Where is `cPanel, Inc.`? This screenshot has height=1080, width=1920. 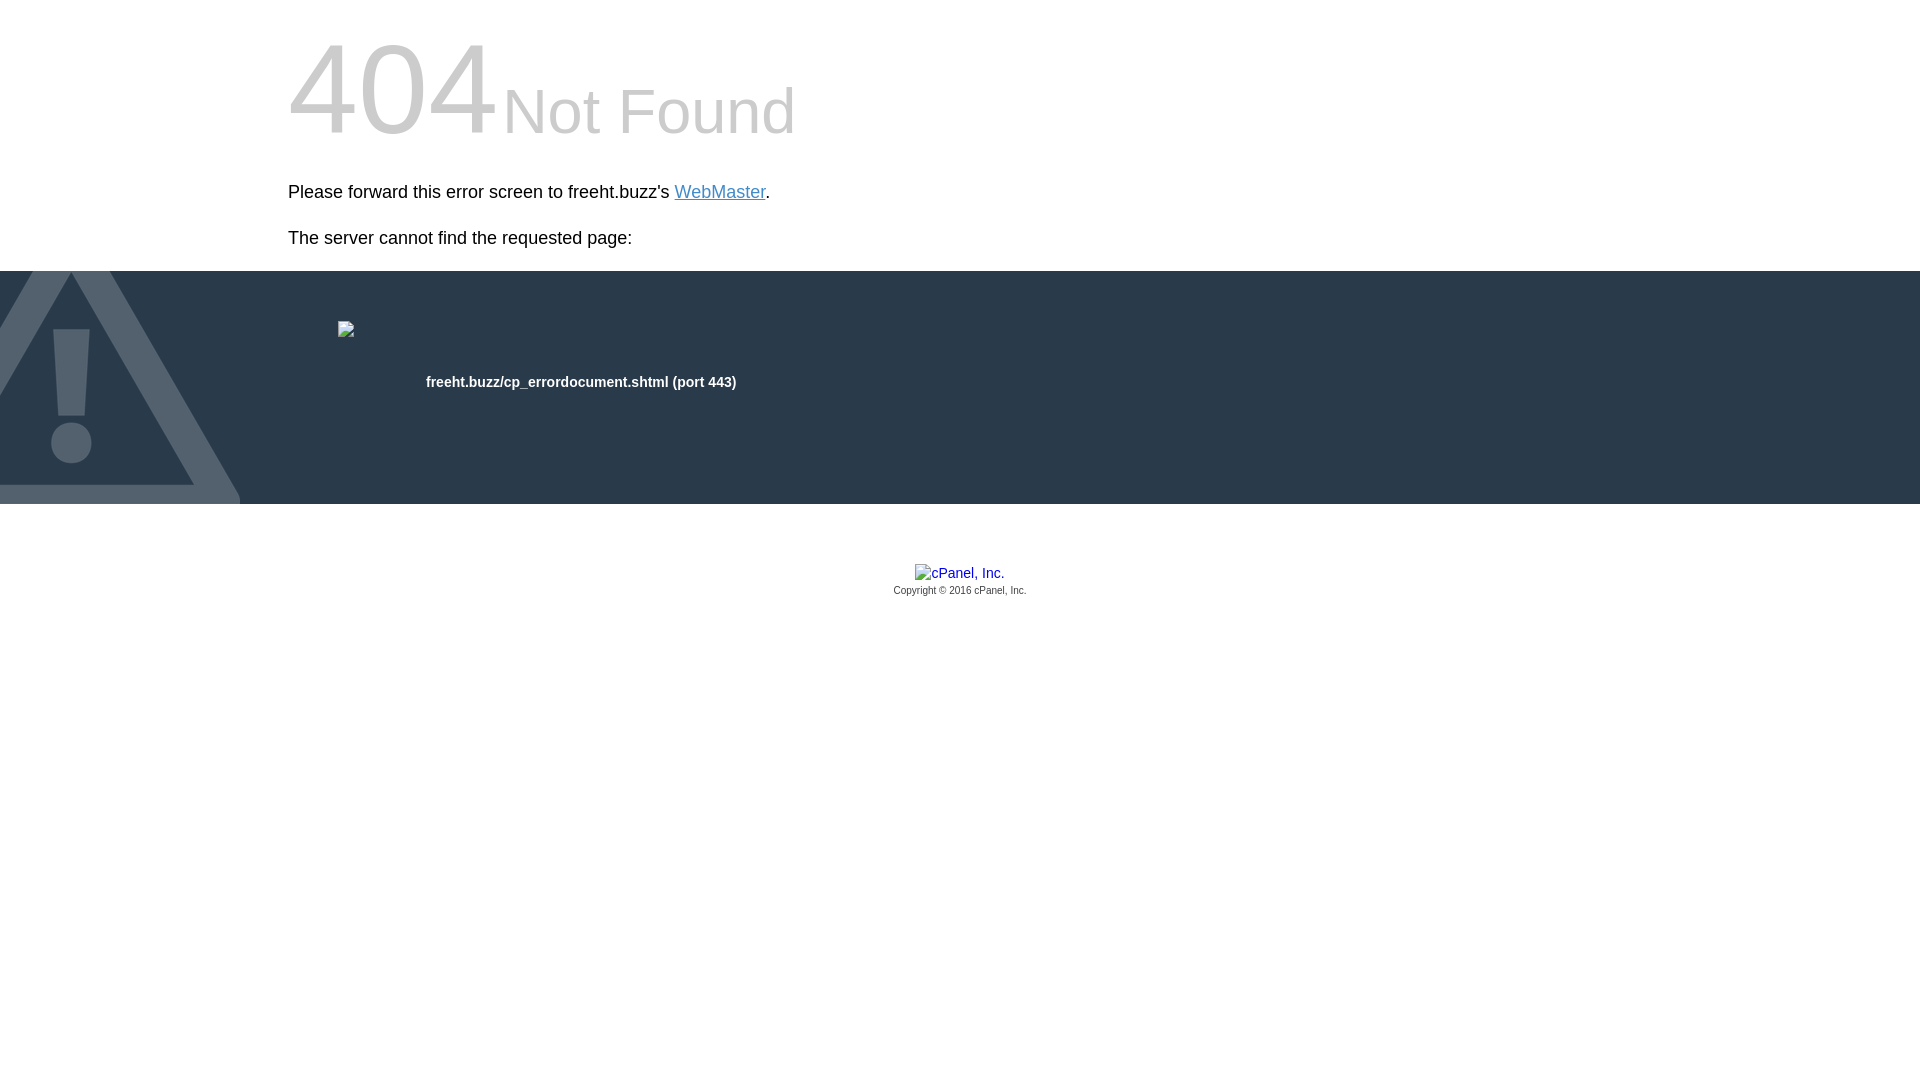 cPanel, Inc. is located at coordinates (960, 581).